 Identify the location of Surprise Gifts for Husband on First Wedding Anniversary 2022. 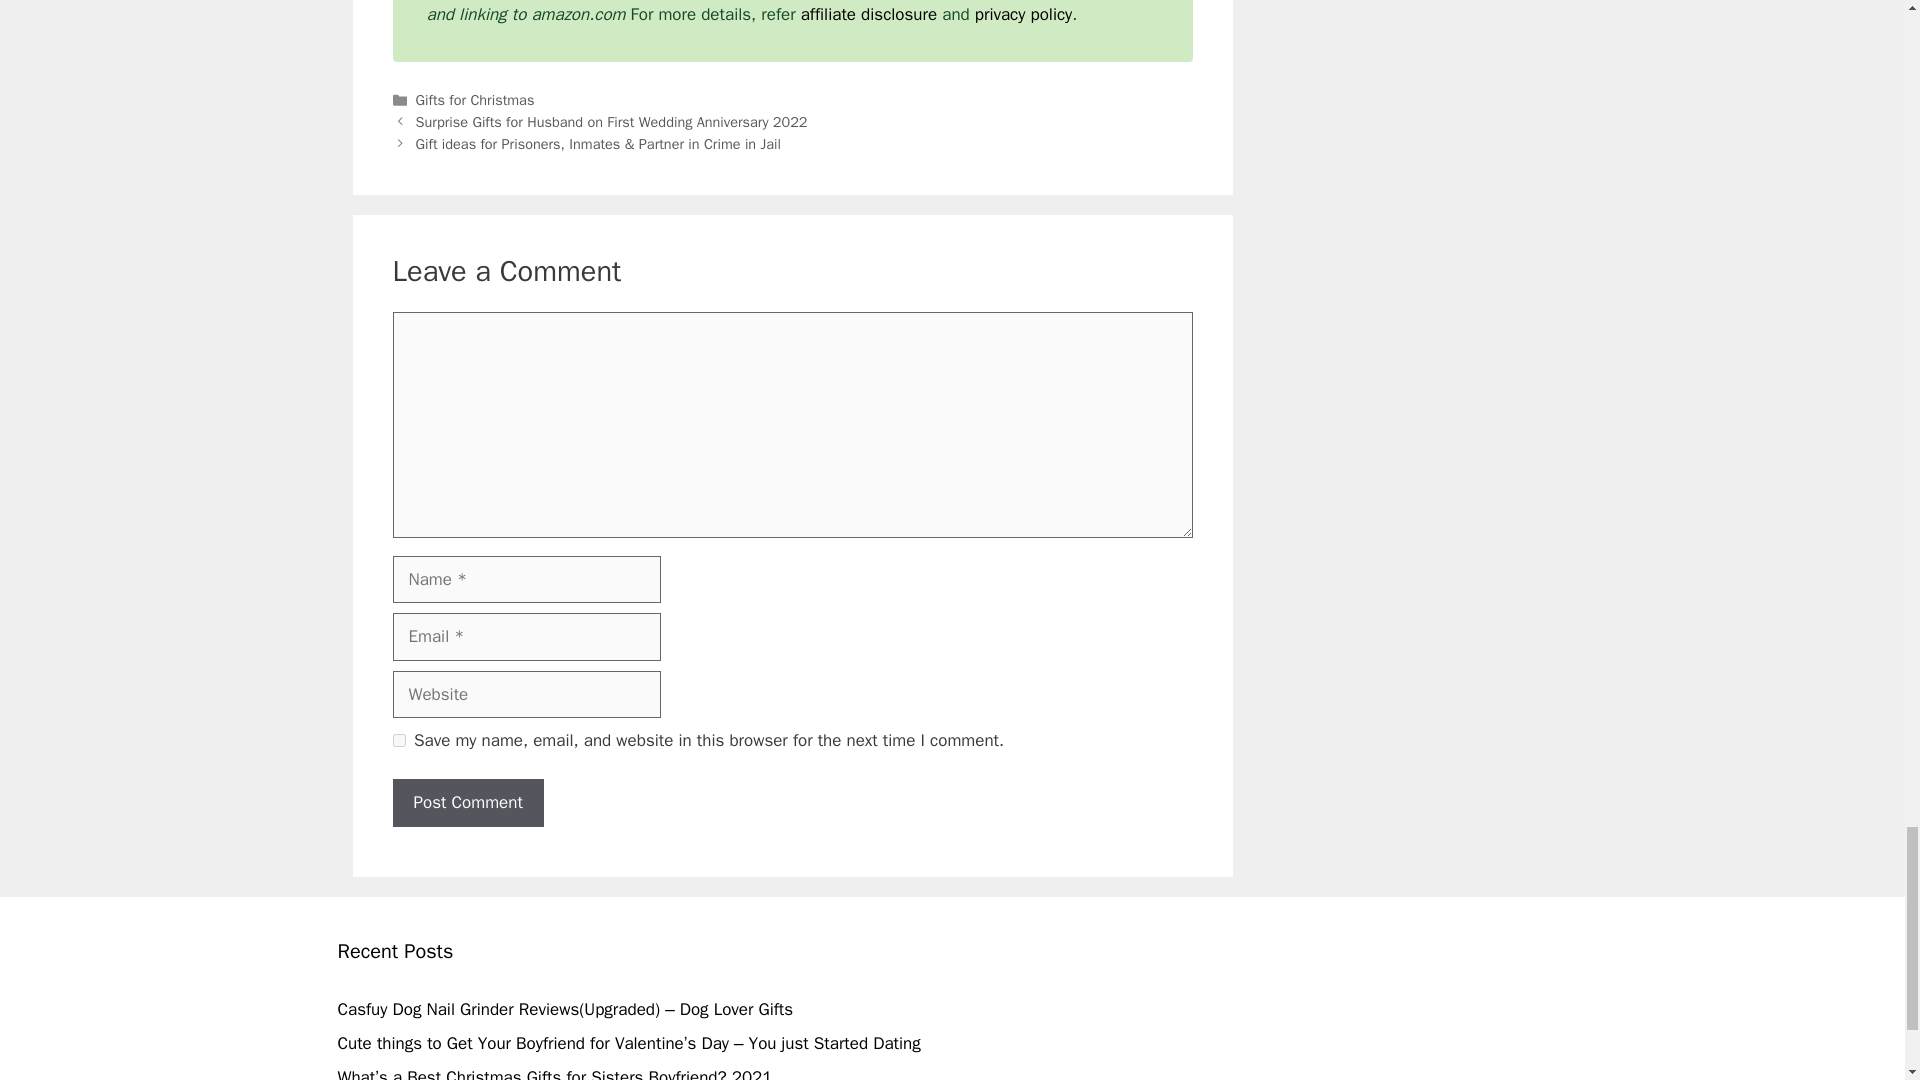
(612, 122).